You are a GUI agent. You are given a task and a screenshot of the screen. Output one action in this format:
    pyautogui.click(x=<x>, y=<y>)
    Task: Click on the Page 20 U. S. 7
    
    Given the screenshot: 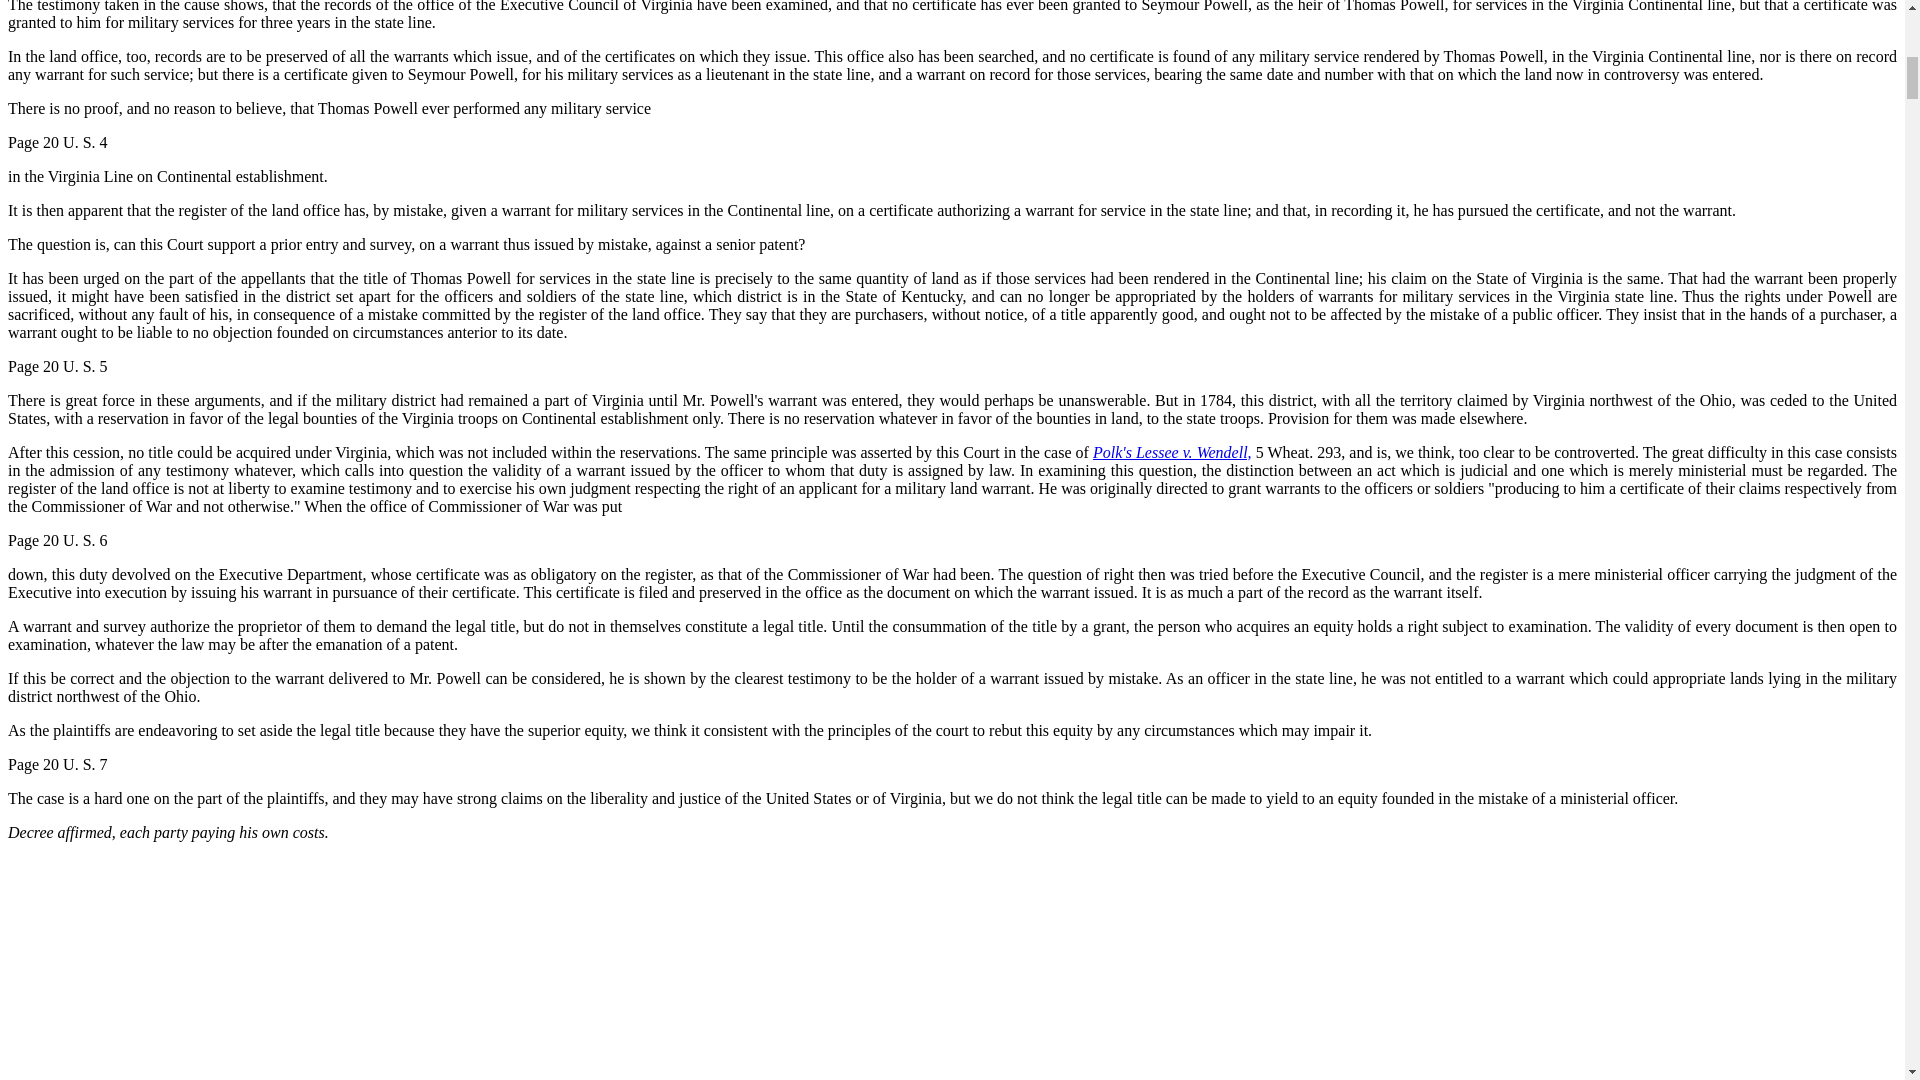 What is the action you would take?
    pyautogui.click(x=57, y=764)
    